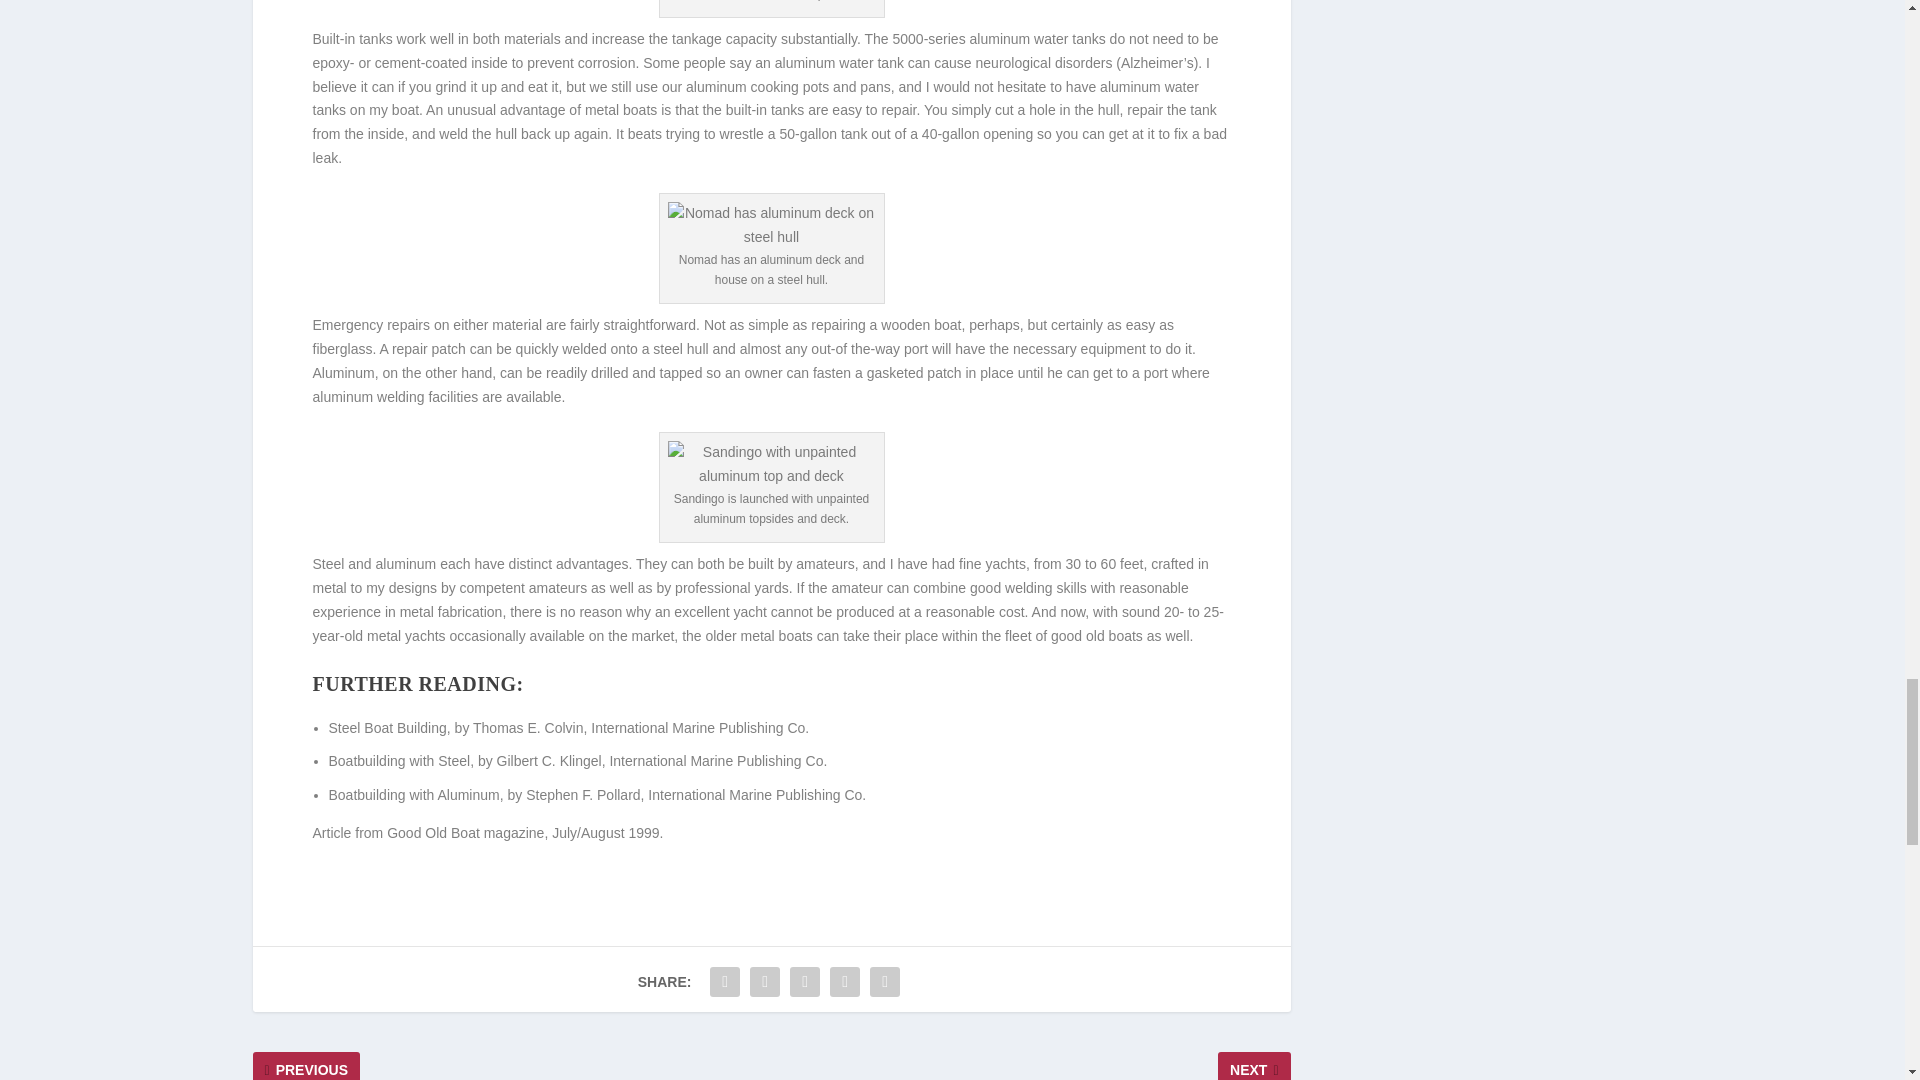 The image size is (1920, 1080). Describe the element at coordinates (884, 982) in the screenshot. I see `Share "Is There a Metal Yacht in Your Future?" via Print` at that location.